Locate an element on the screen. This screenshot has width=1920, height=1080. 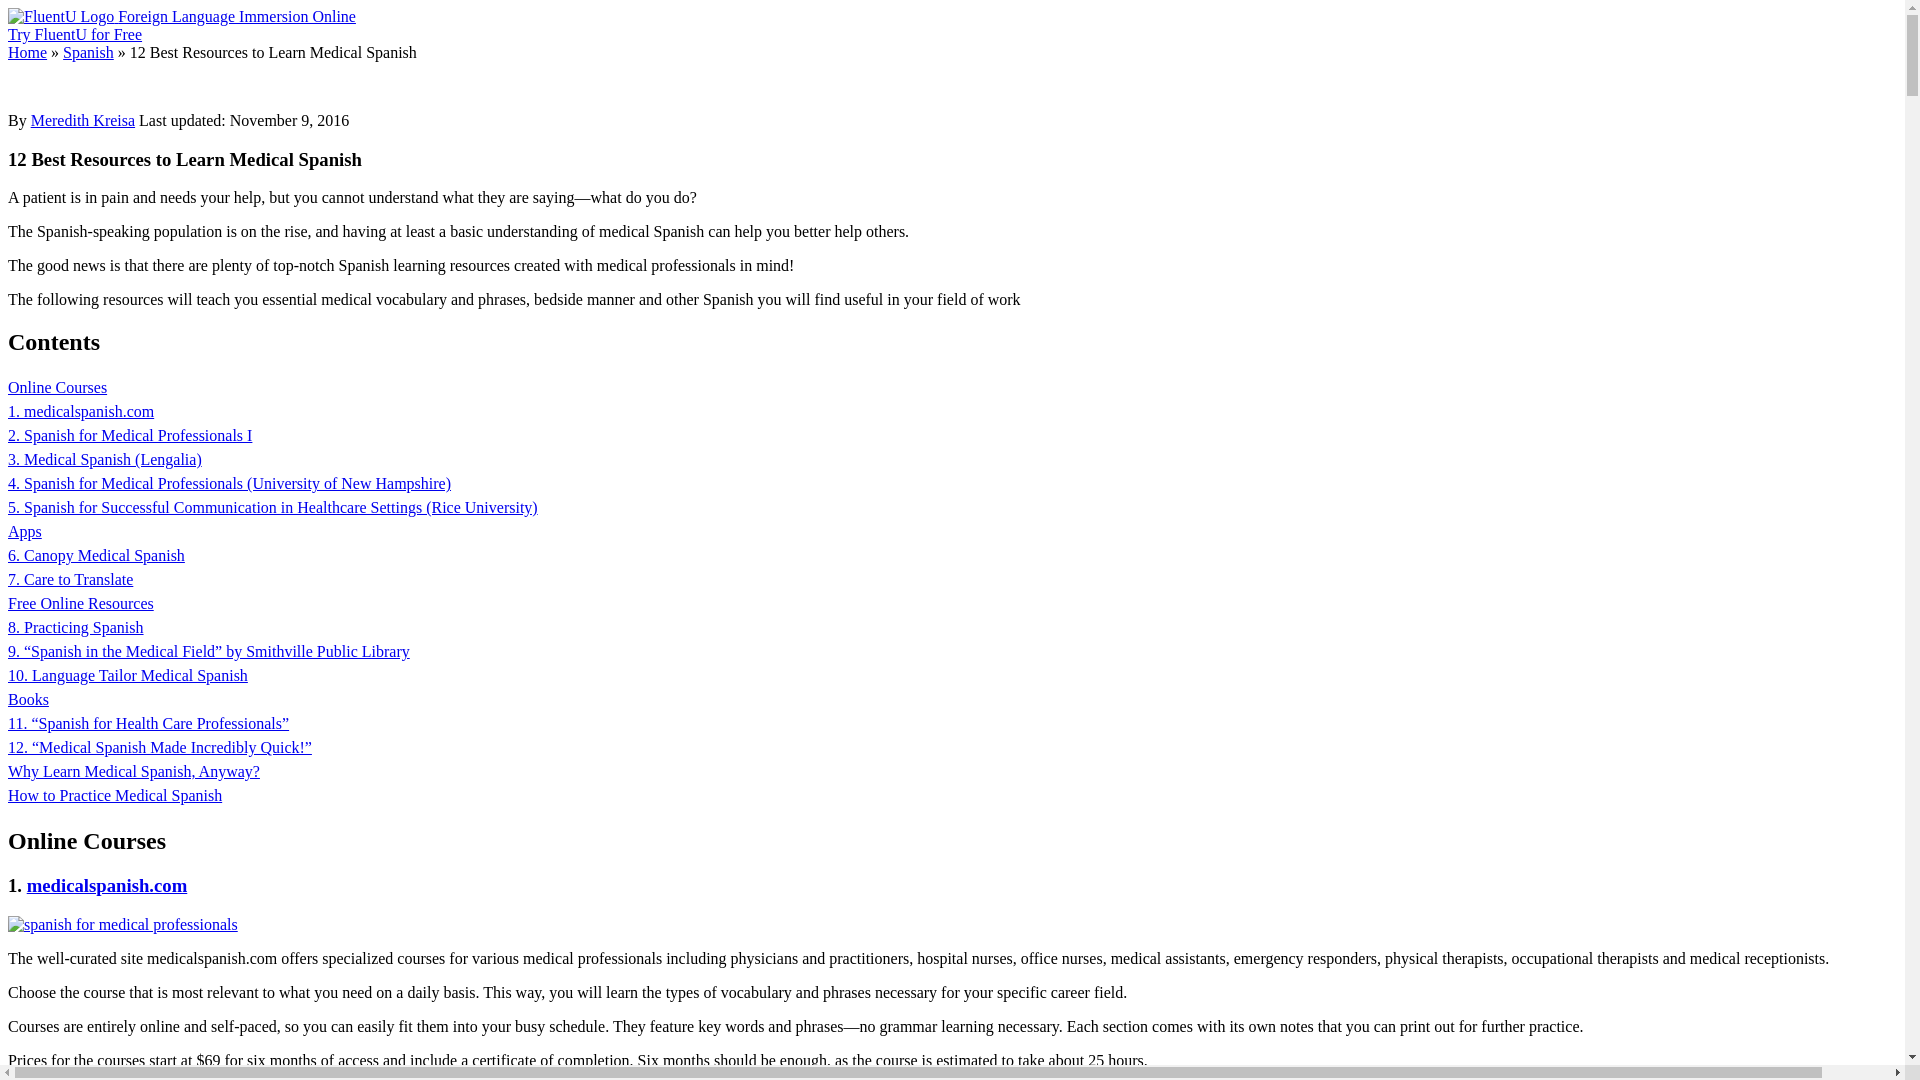
7. Care to Translate is located at coordinates (70, 579).